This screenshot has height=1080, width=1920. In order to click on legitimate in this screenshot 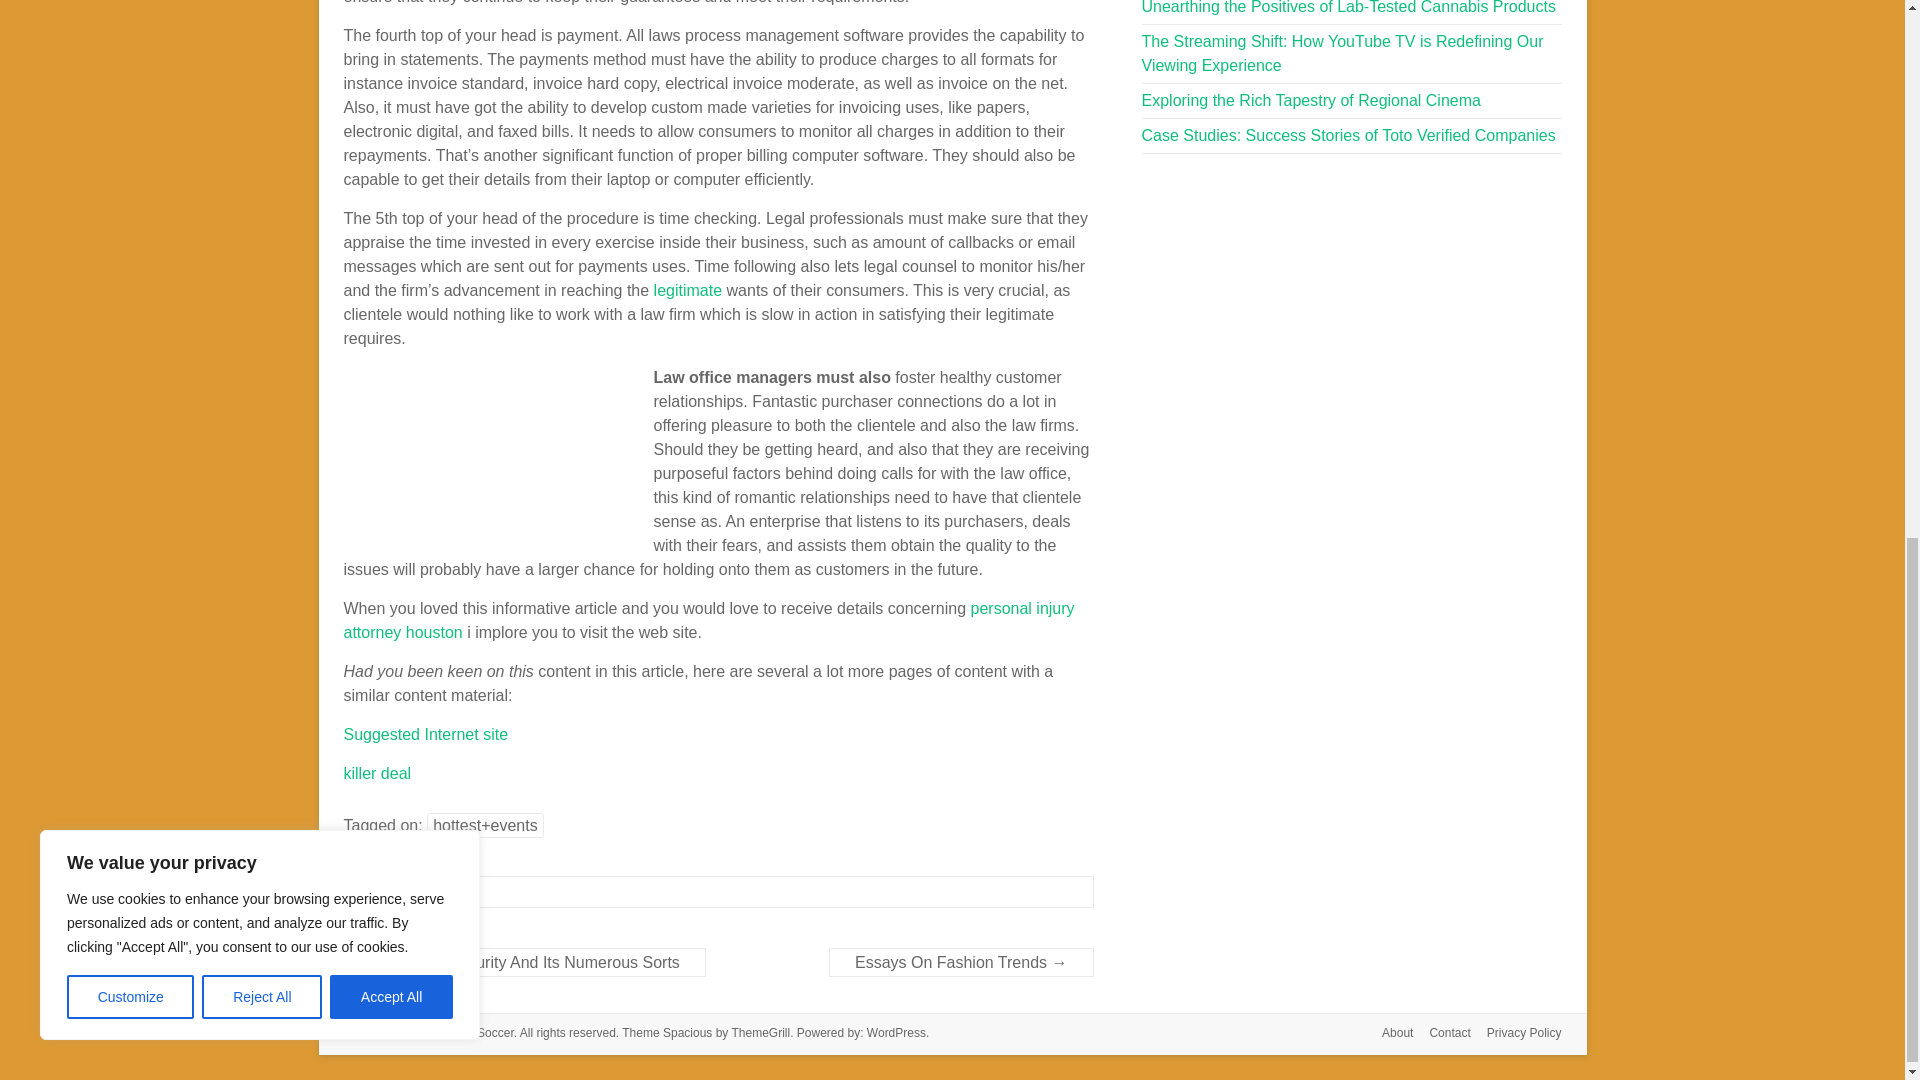, I will do `click(688, 290)`.